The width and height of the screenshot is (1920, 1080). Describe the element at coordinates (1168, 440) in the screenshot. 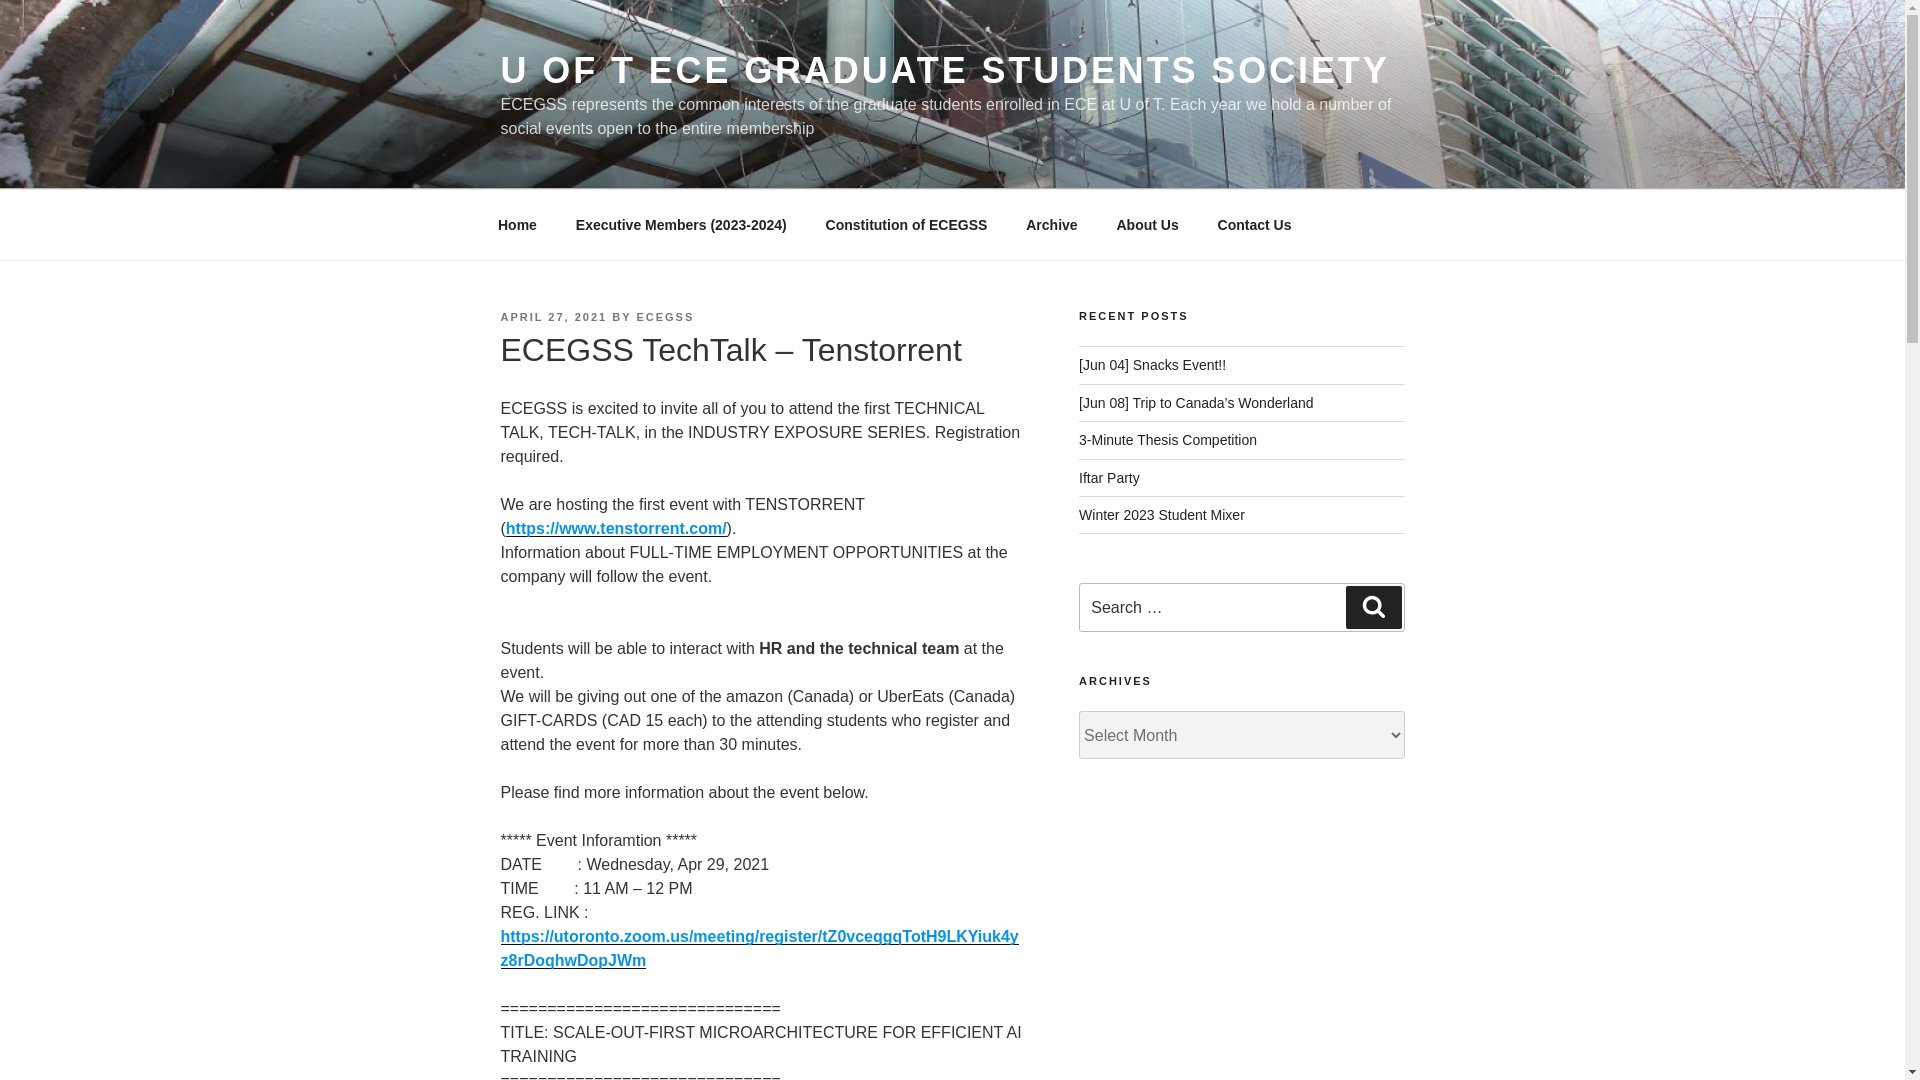

I see `3-Minute Thesis Competition` at that location.